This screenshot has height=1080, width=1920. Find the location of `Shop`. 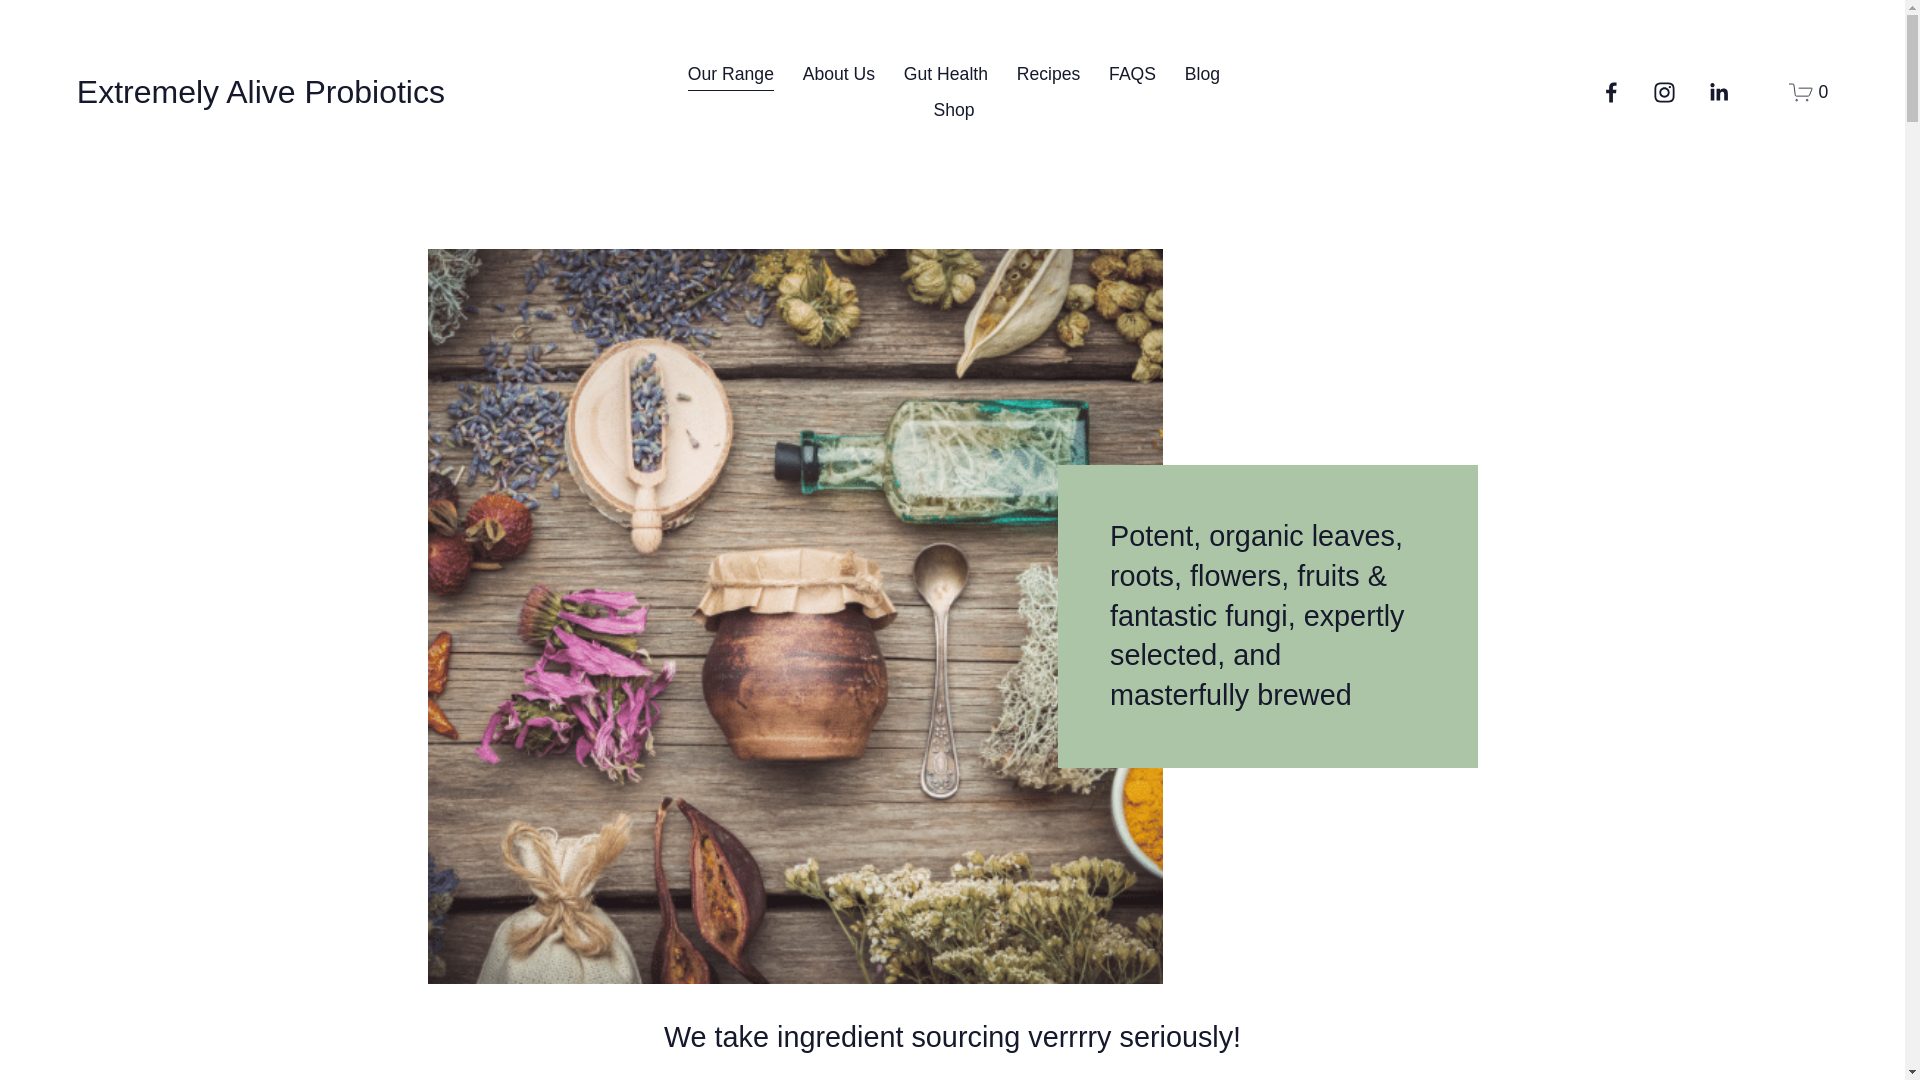

Shop is located at coordinates (954, 110).